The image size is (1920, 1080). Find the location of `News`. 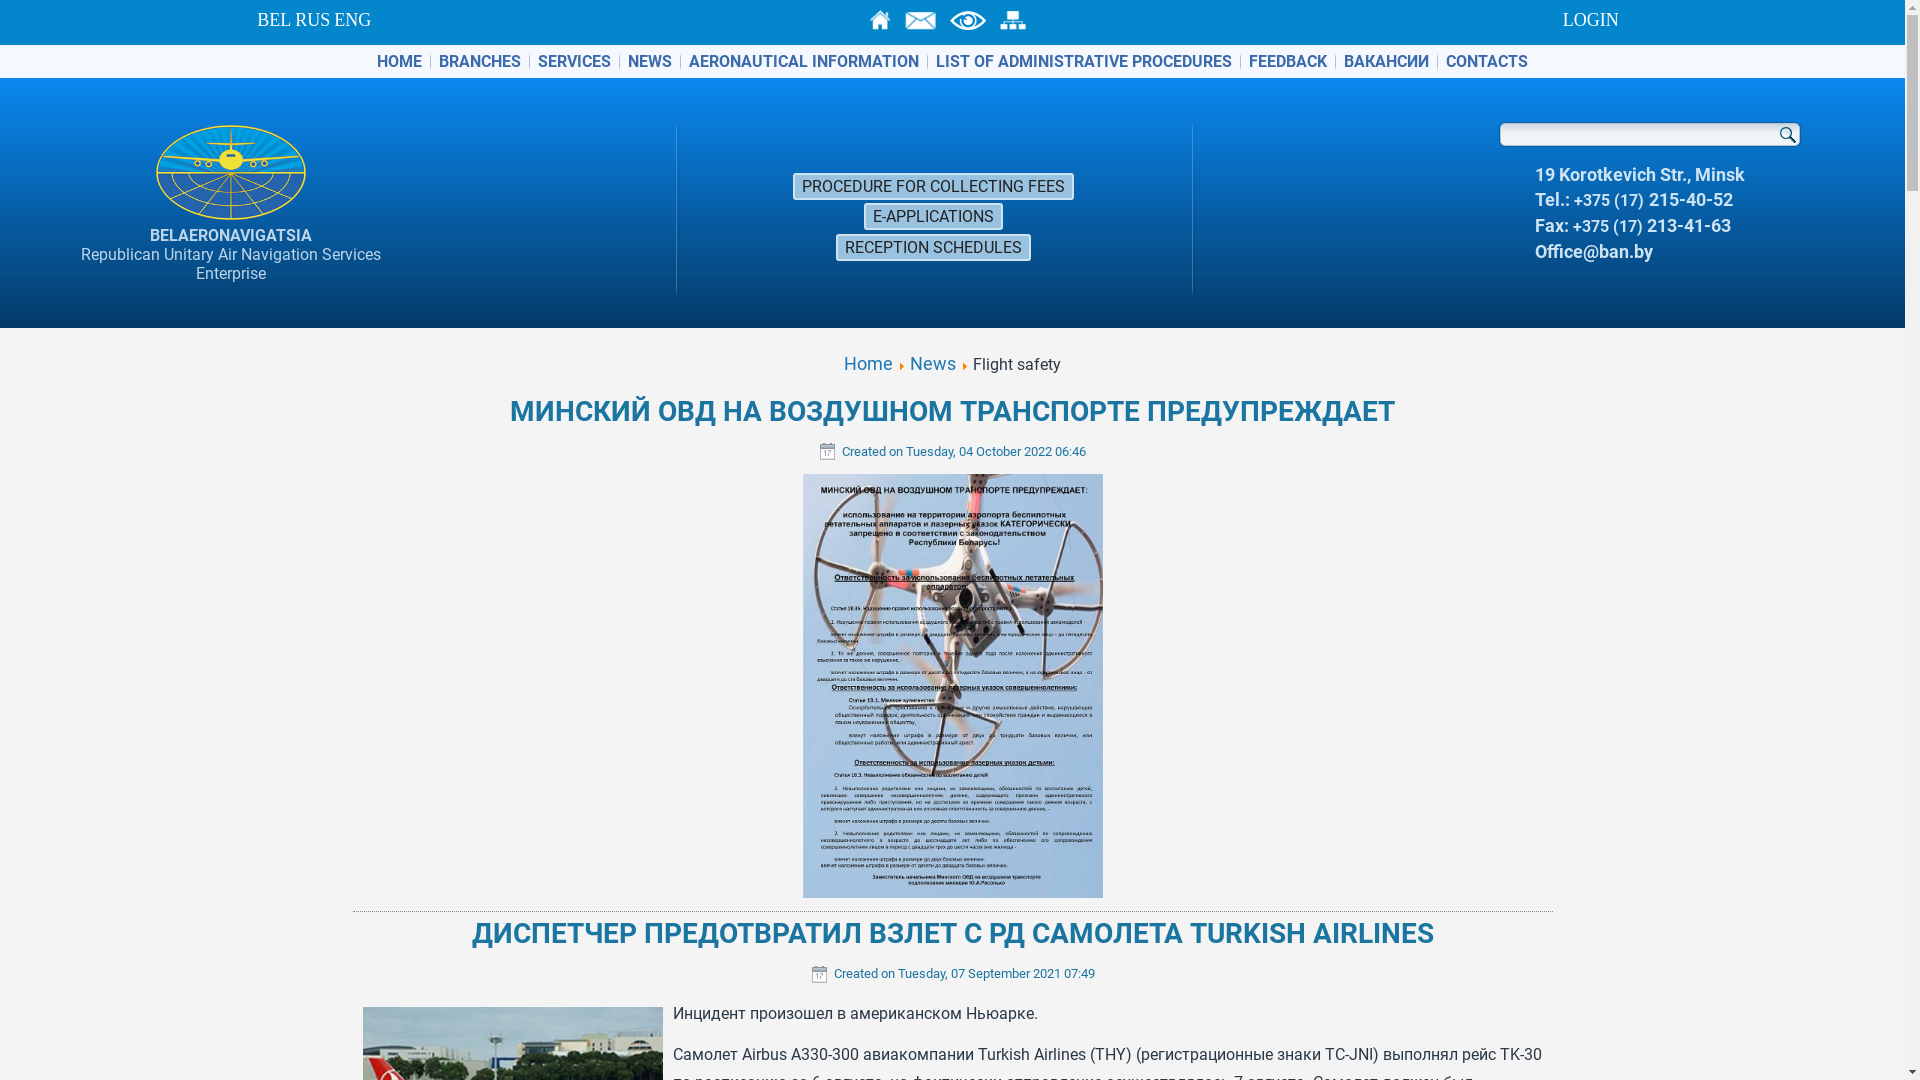

News is located at coordinates (933, 363).